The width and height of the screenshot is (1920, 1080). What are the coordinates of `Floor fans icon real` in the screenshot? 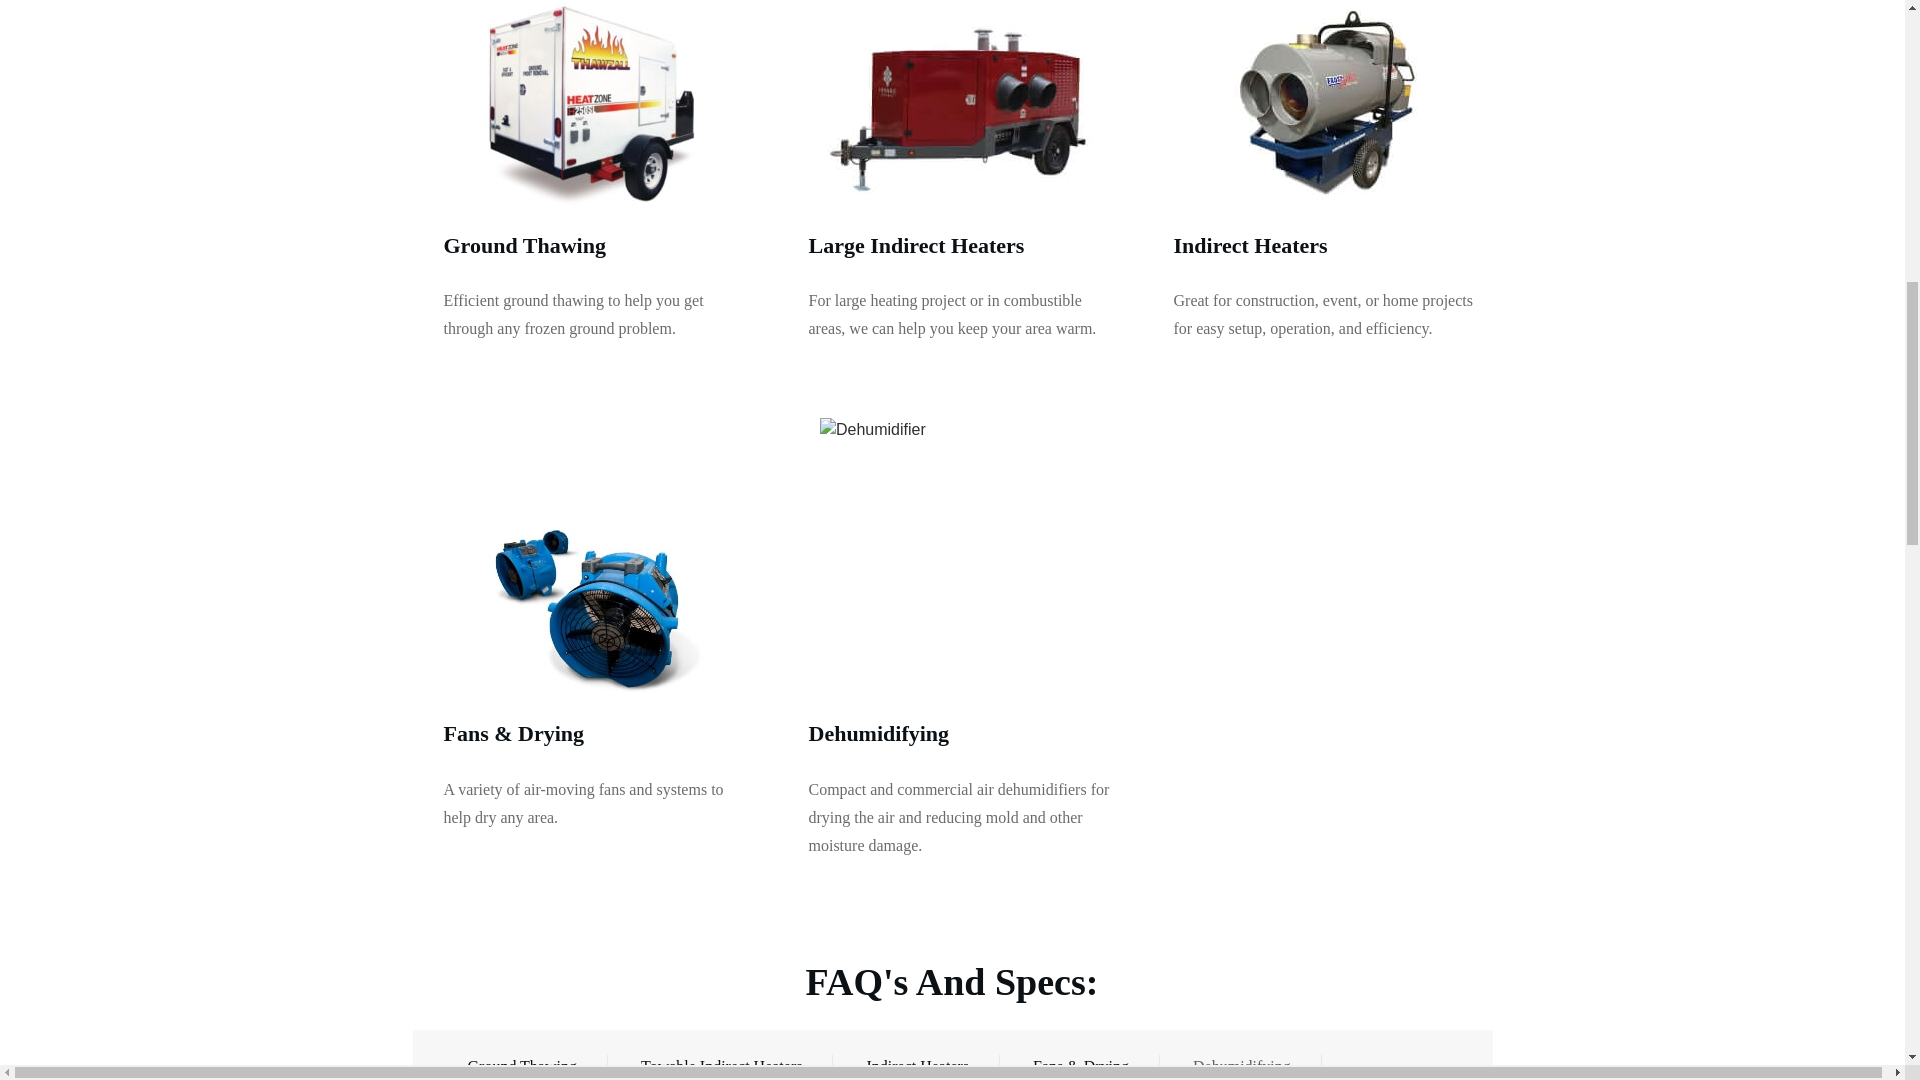 It's located at (595, 557).